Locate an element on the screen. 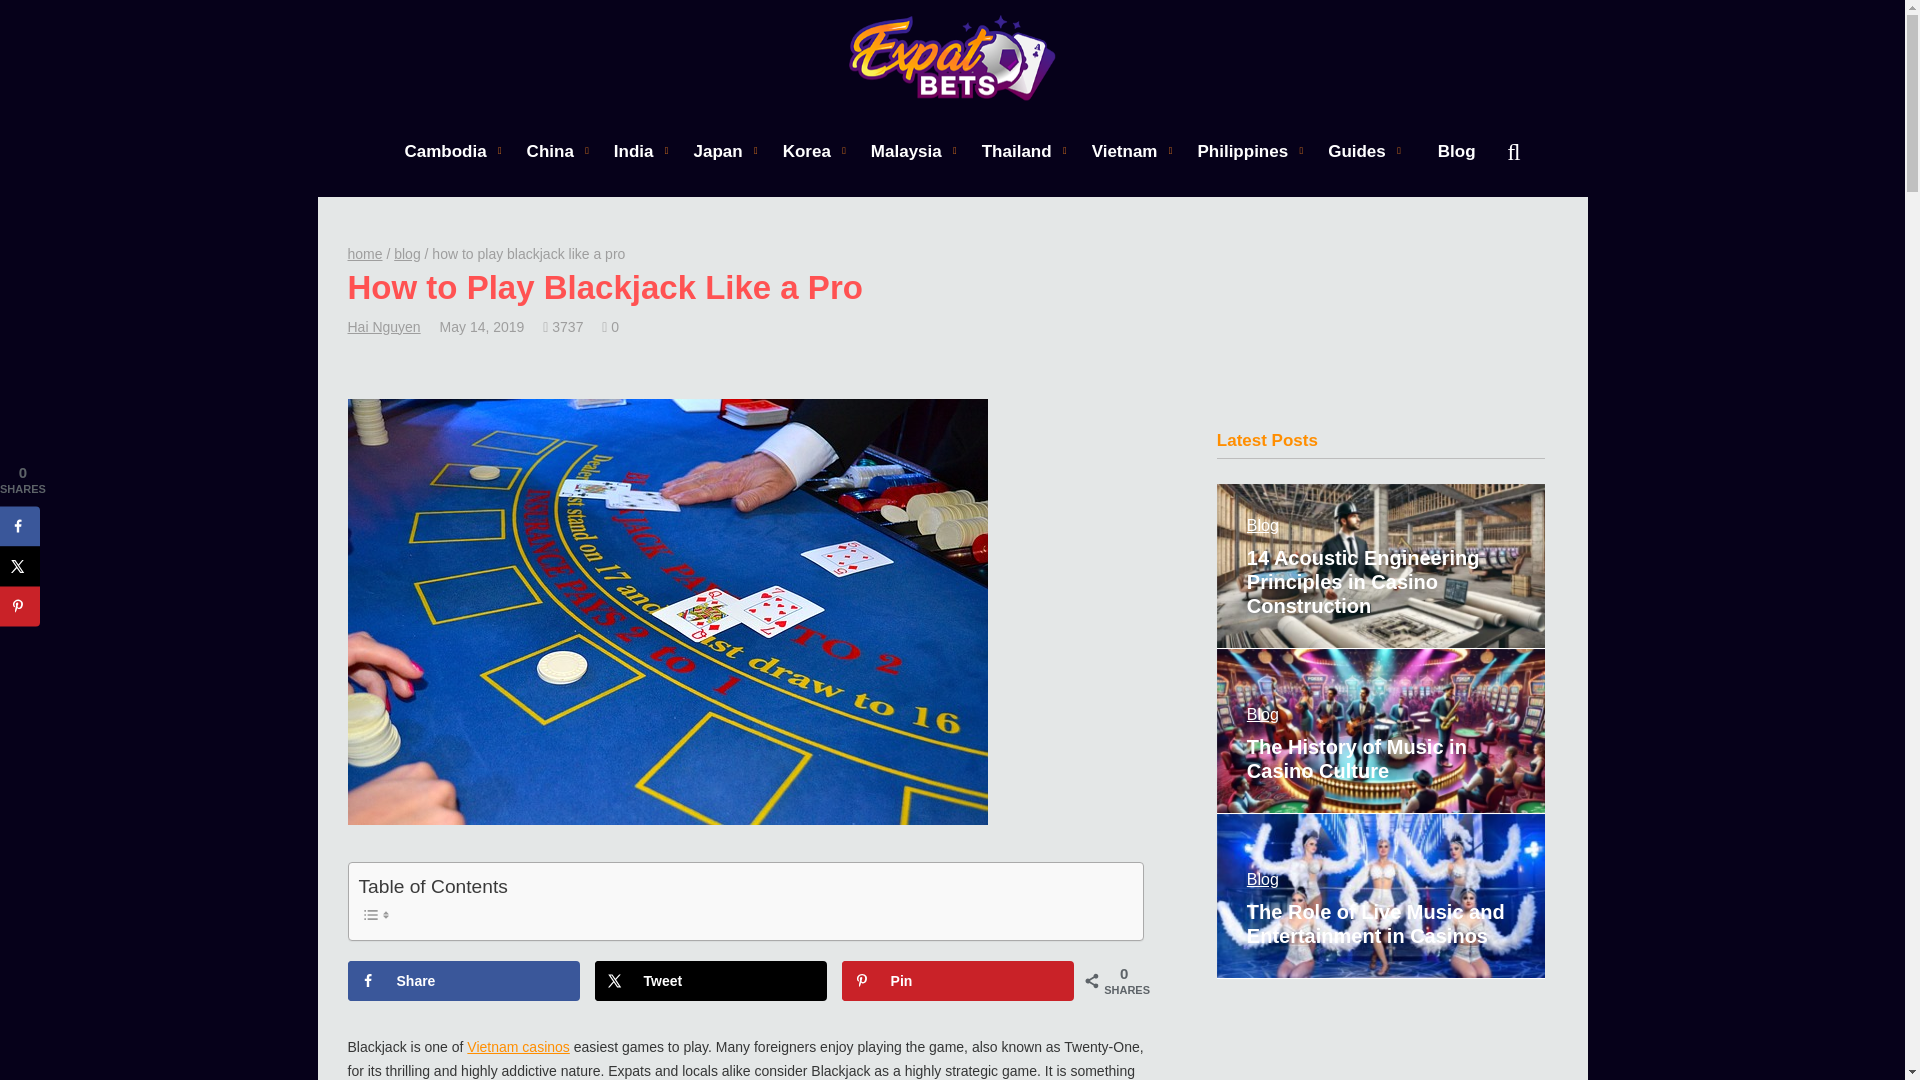  Expat Bets is located at coordinates (952, 58).